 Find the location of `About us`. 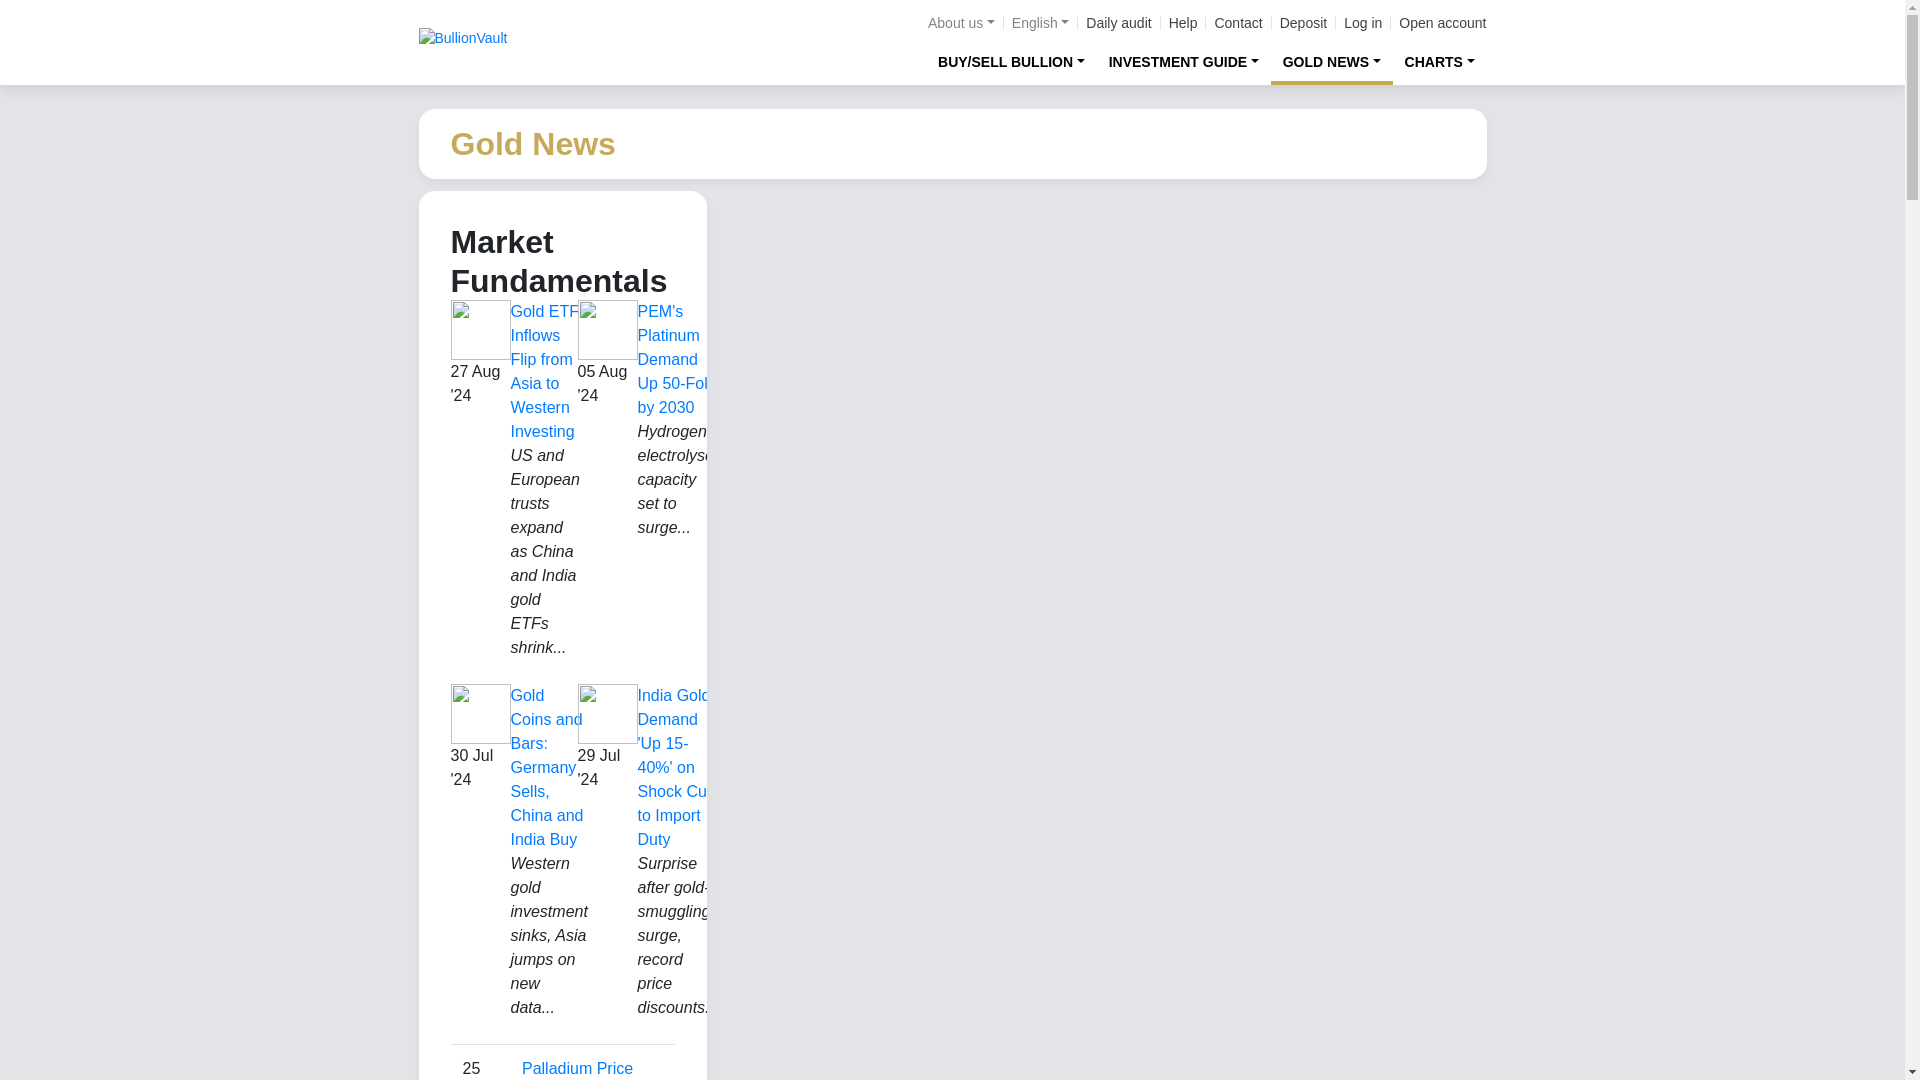

About us is located at coordinates (960, 23).